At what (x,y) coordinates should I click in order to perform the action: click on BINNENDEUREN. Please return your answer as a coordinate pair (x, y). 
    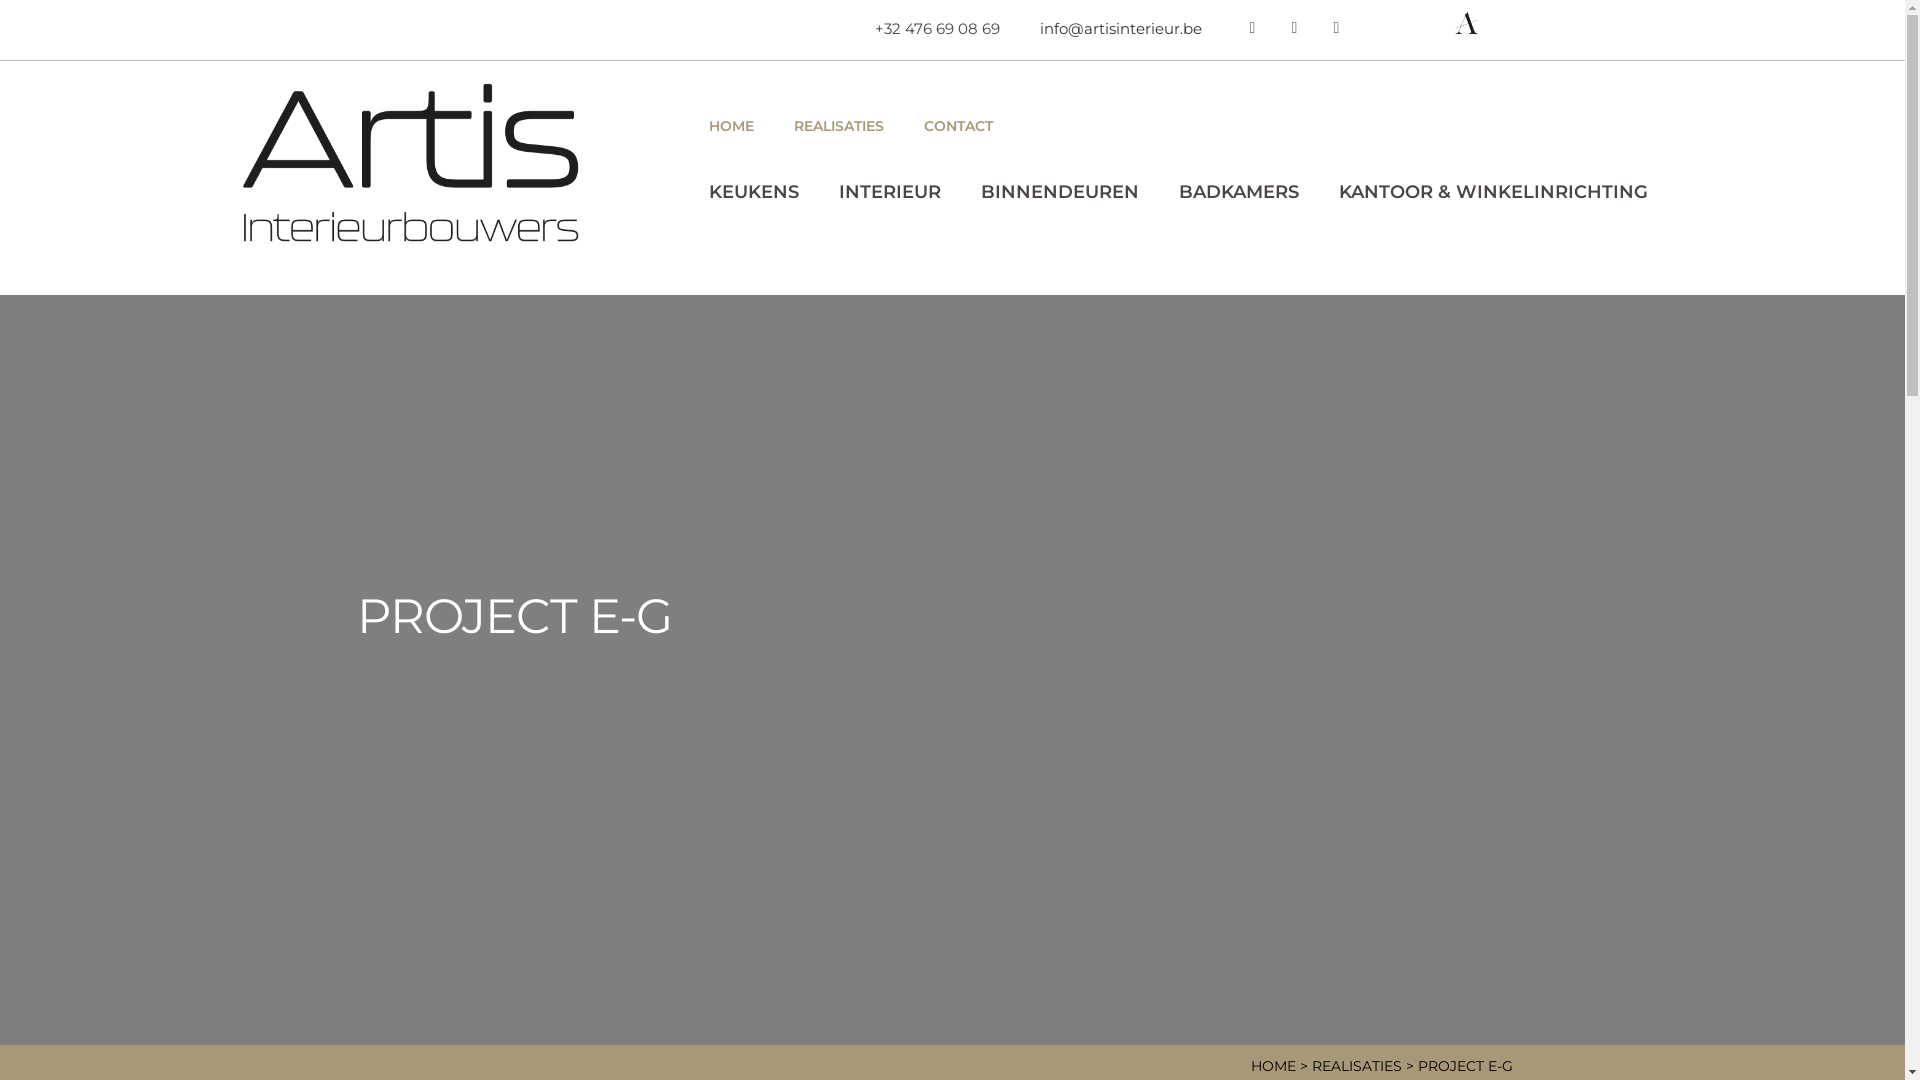
    Looking at the image, I should click on (1060, 192).